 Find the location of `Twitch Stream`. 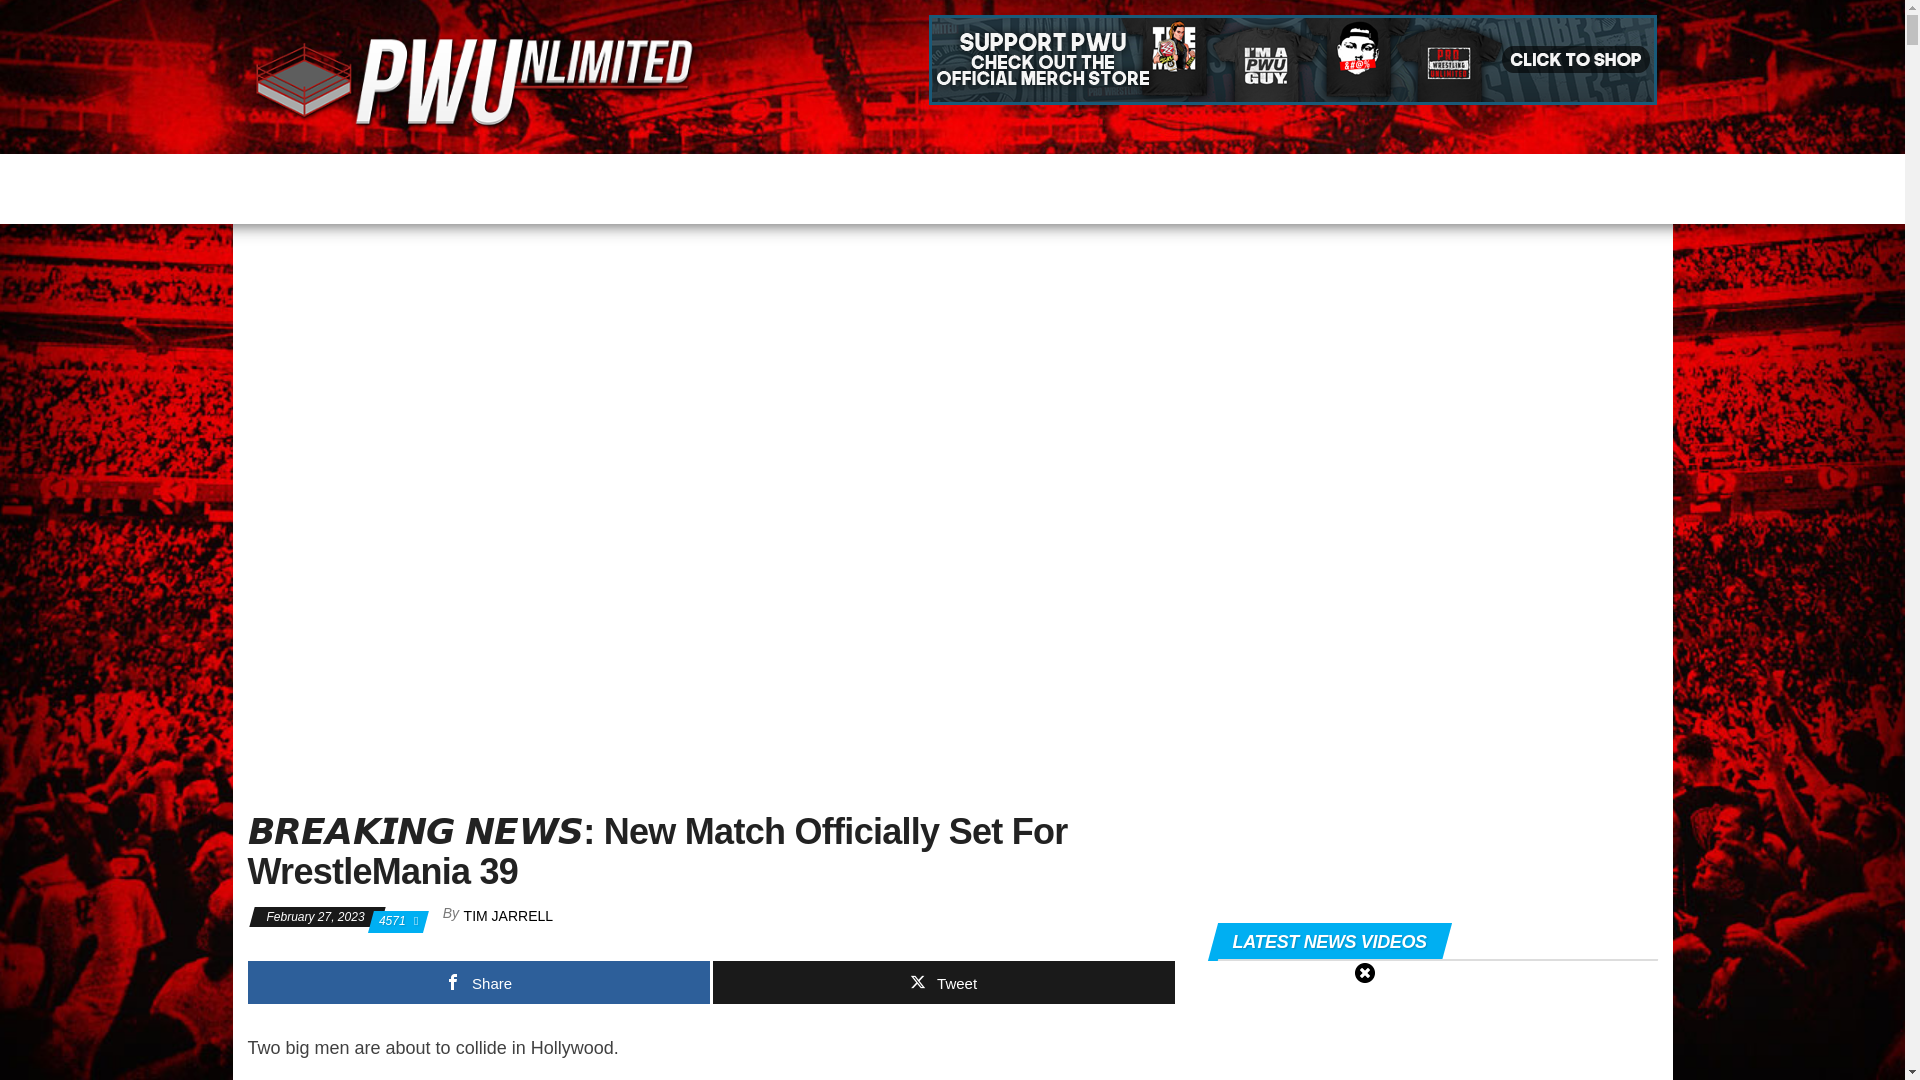

Twitch Stream is located at coordinates (1172, 184).